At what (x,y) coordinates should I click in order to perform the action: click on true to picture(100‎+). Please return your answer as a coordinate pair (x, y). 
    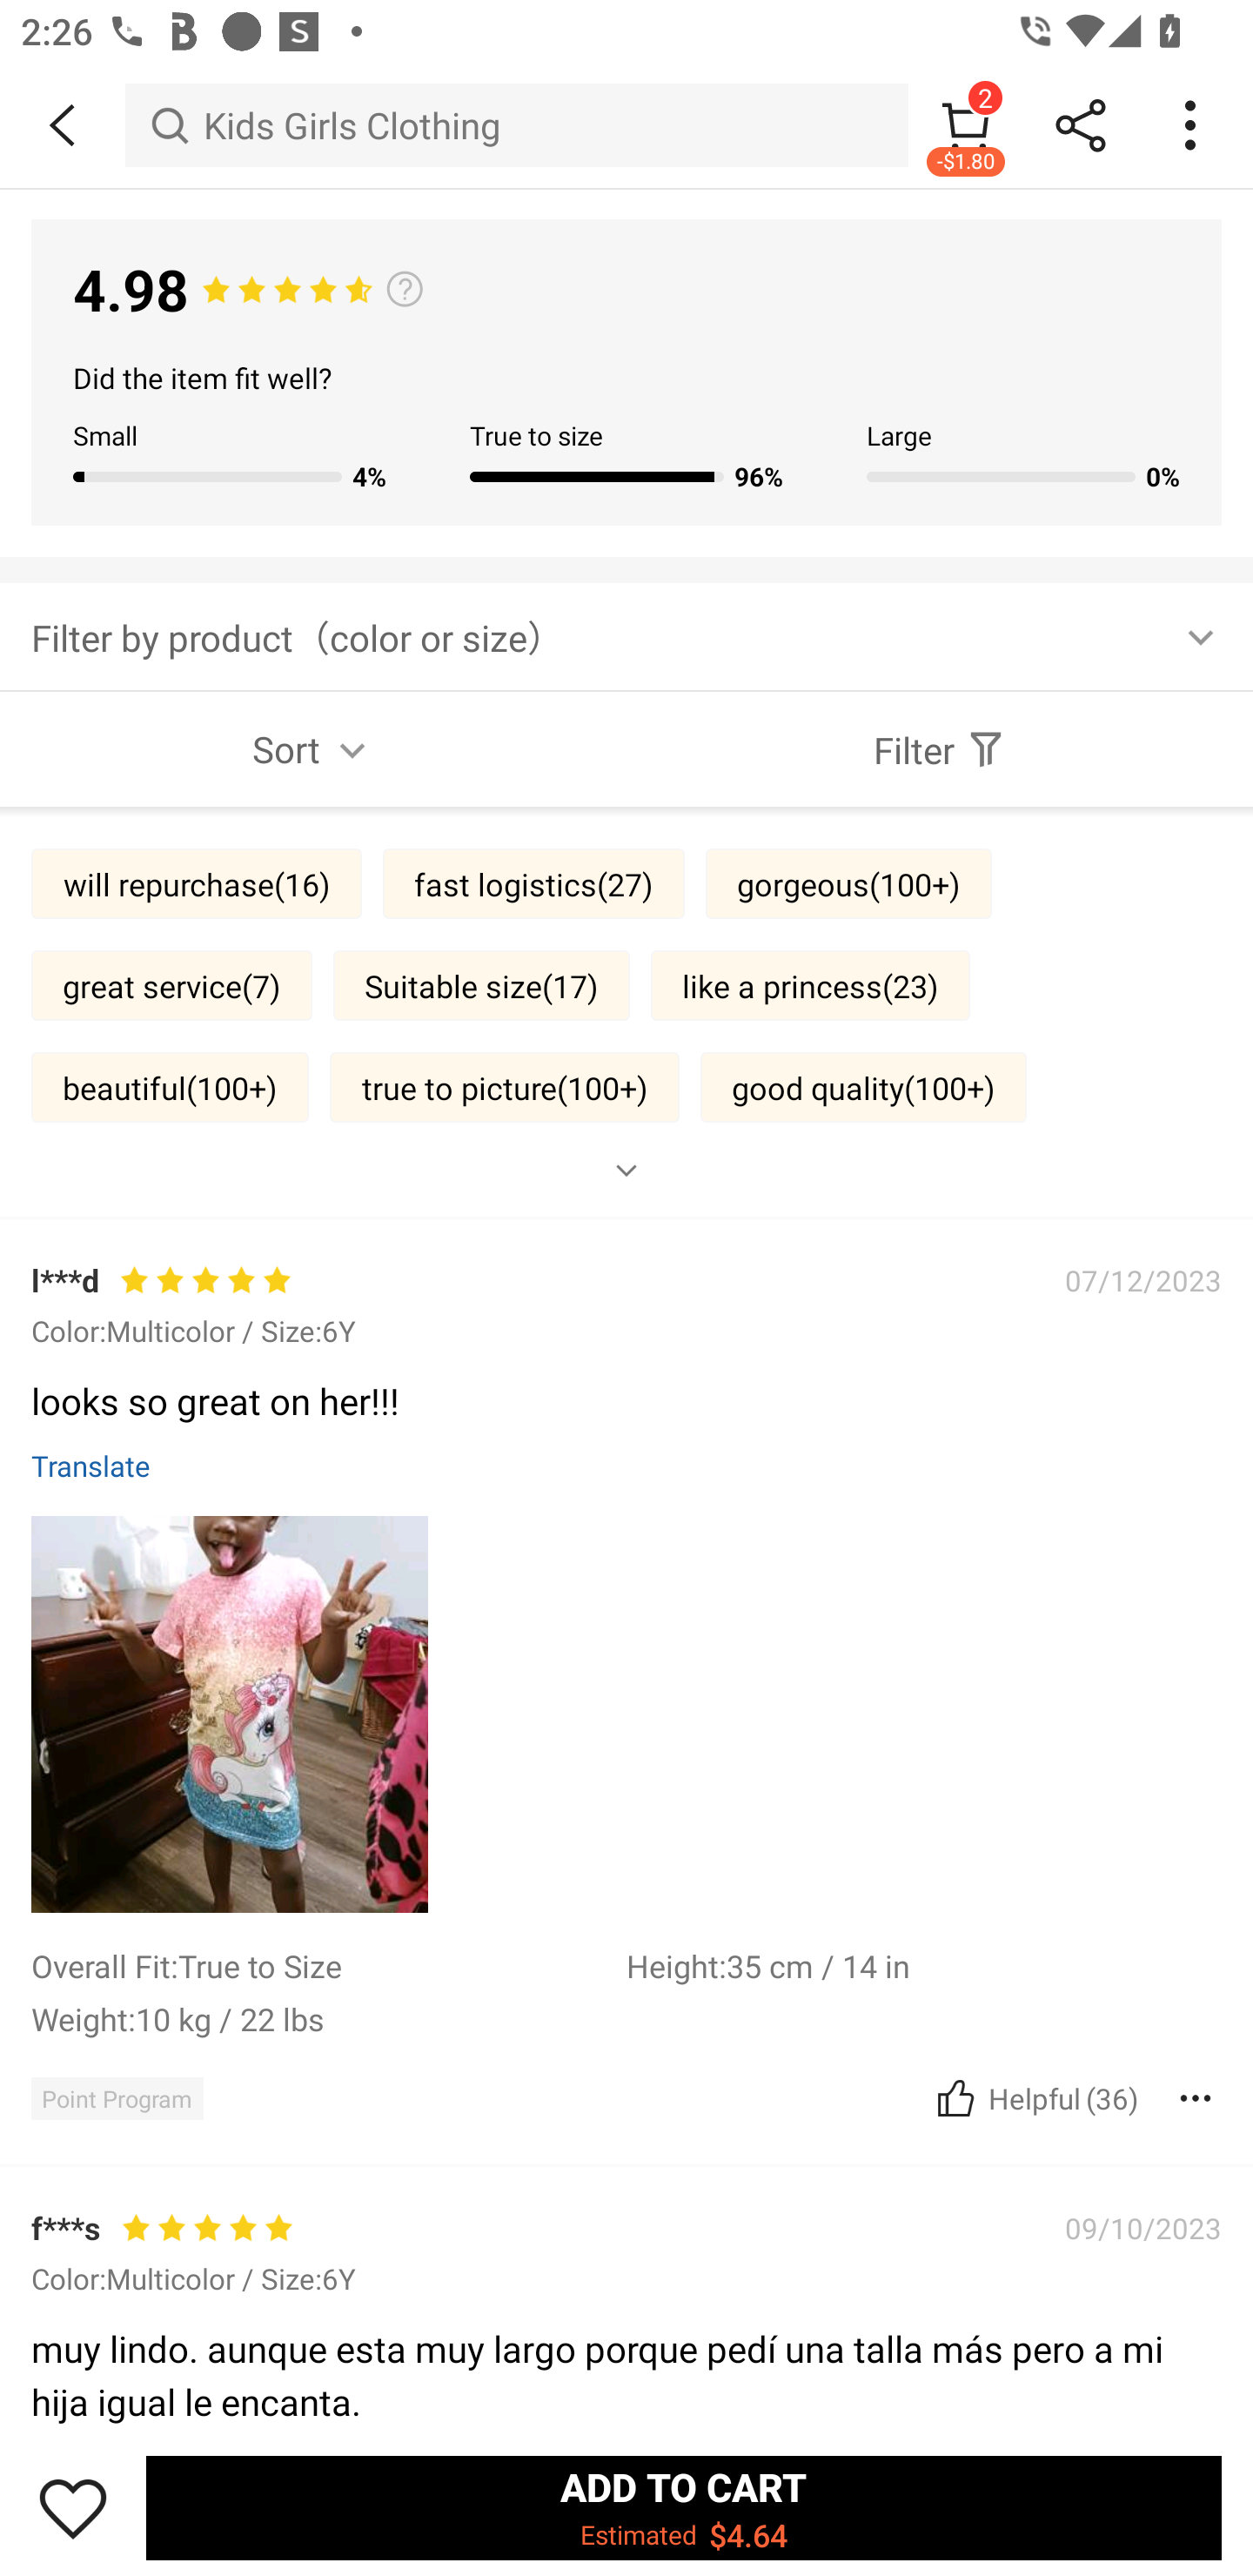
    Looking at the image, I should click on (504, 1086).